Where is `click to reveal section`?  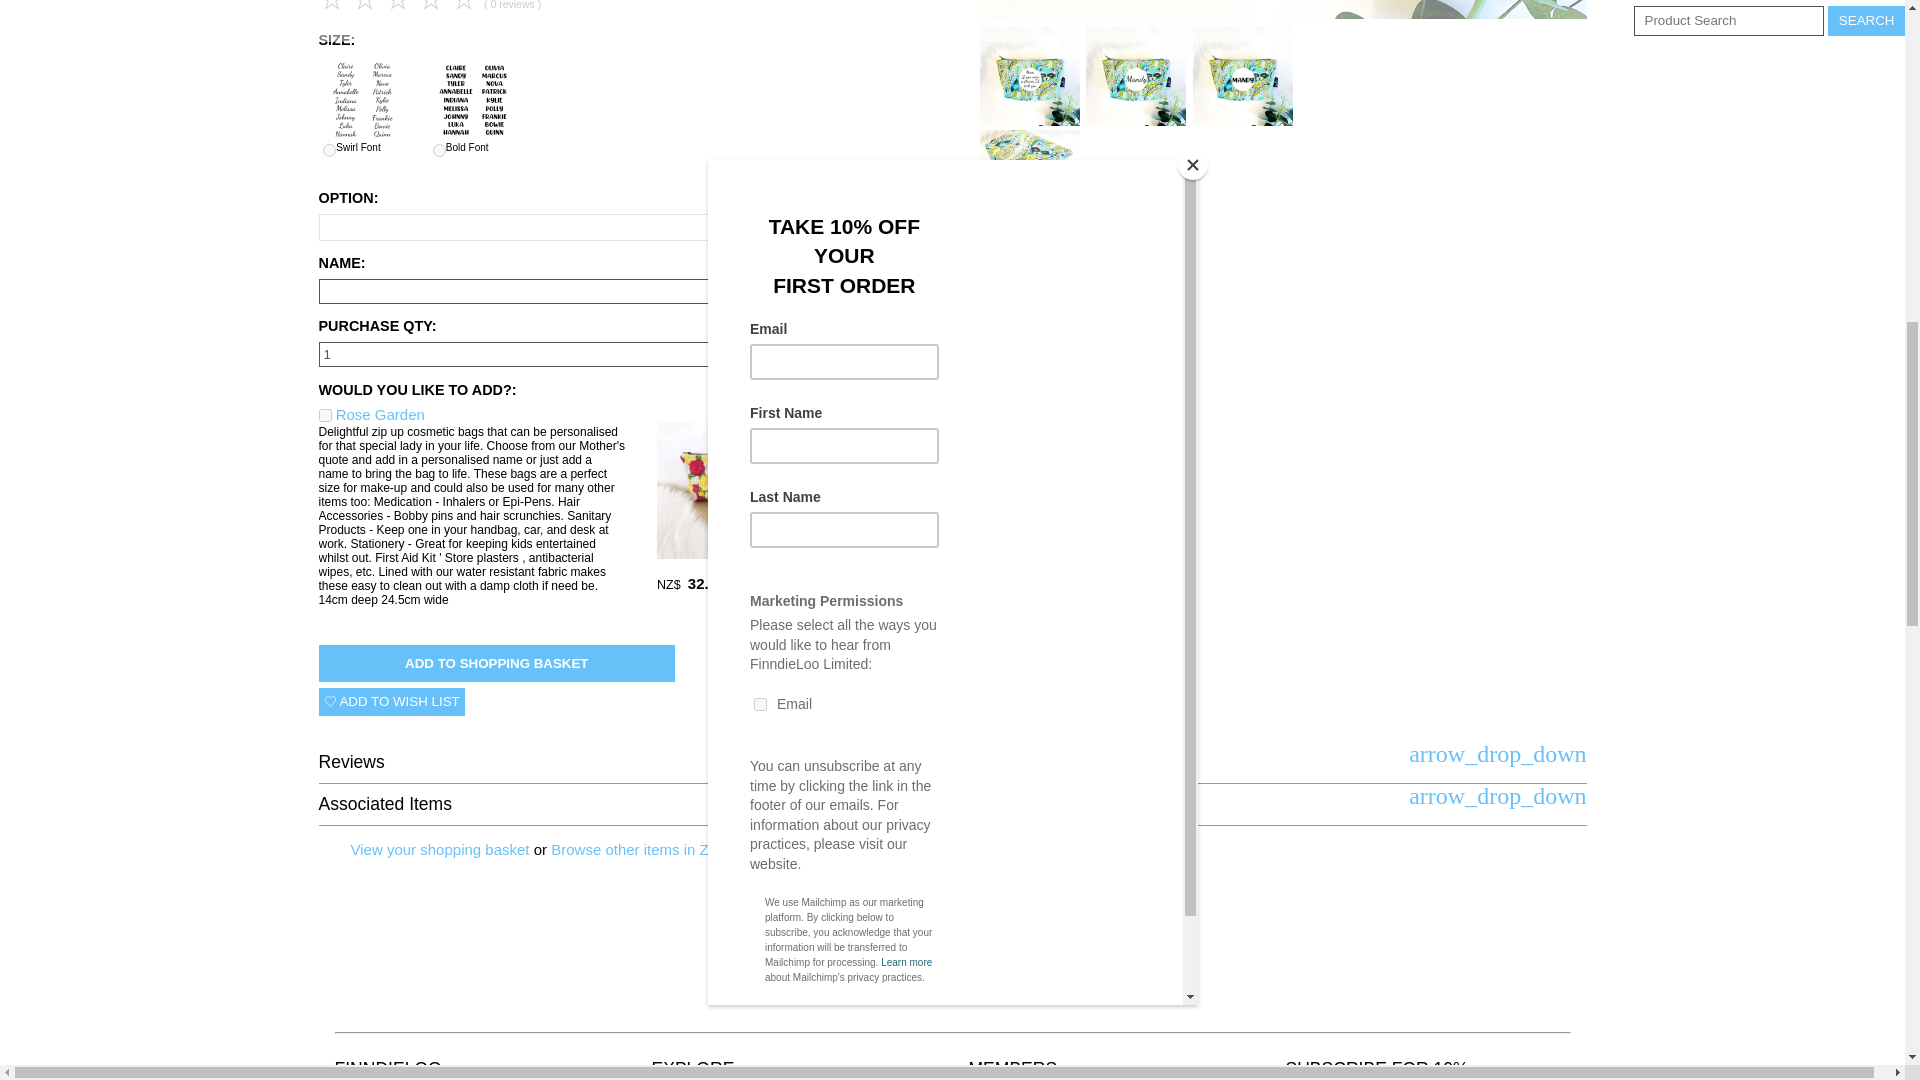 click to reveal section is located at coordinates (1497, 796).